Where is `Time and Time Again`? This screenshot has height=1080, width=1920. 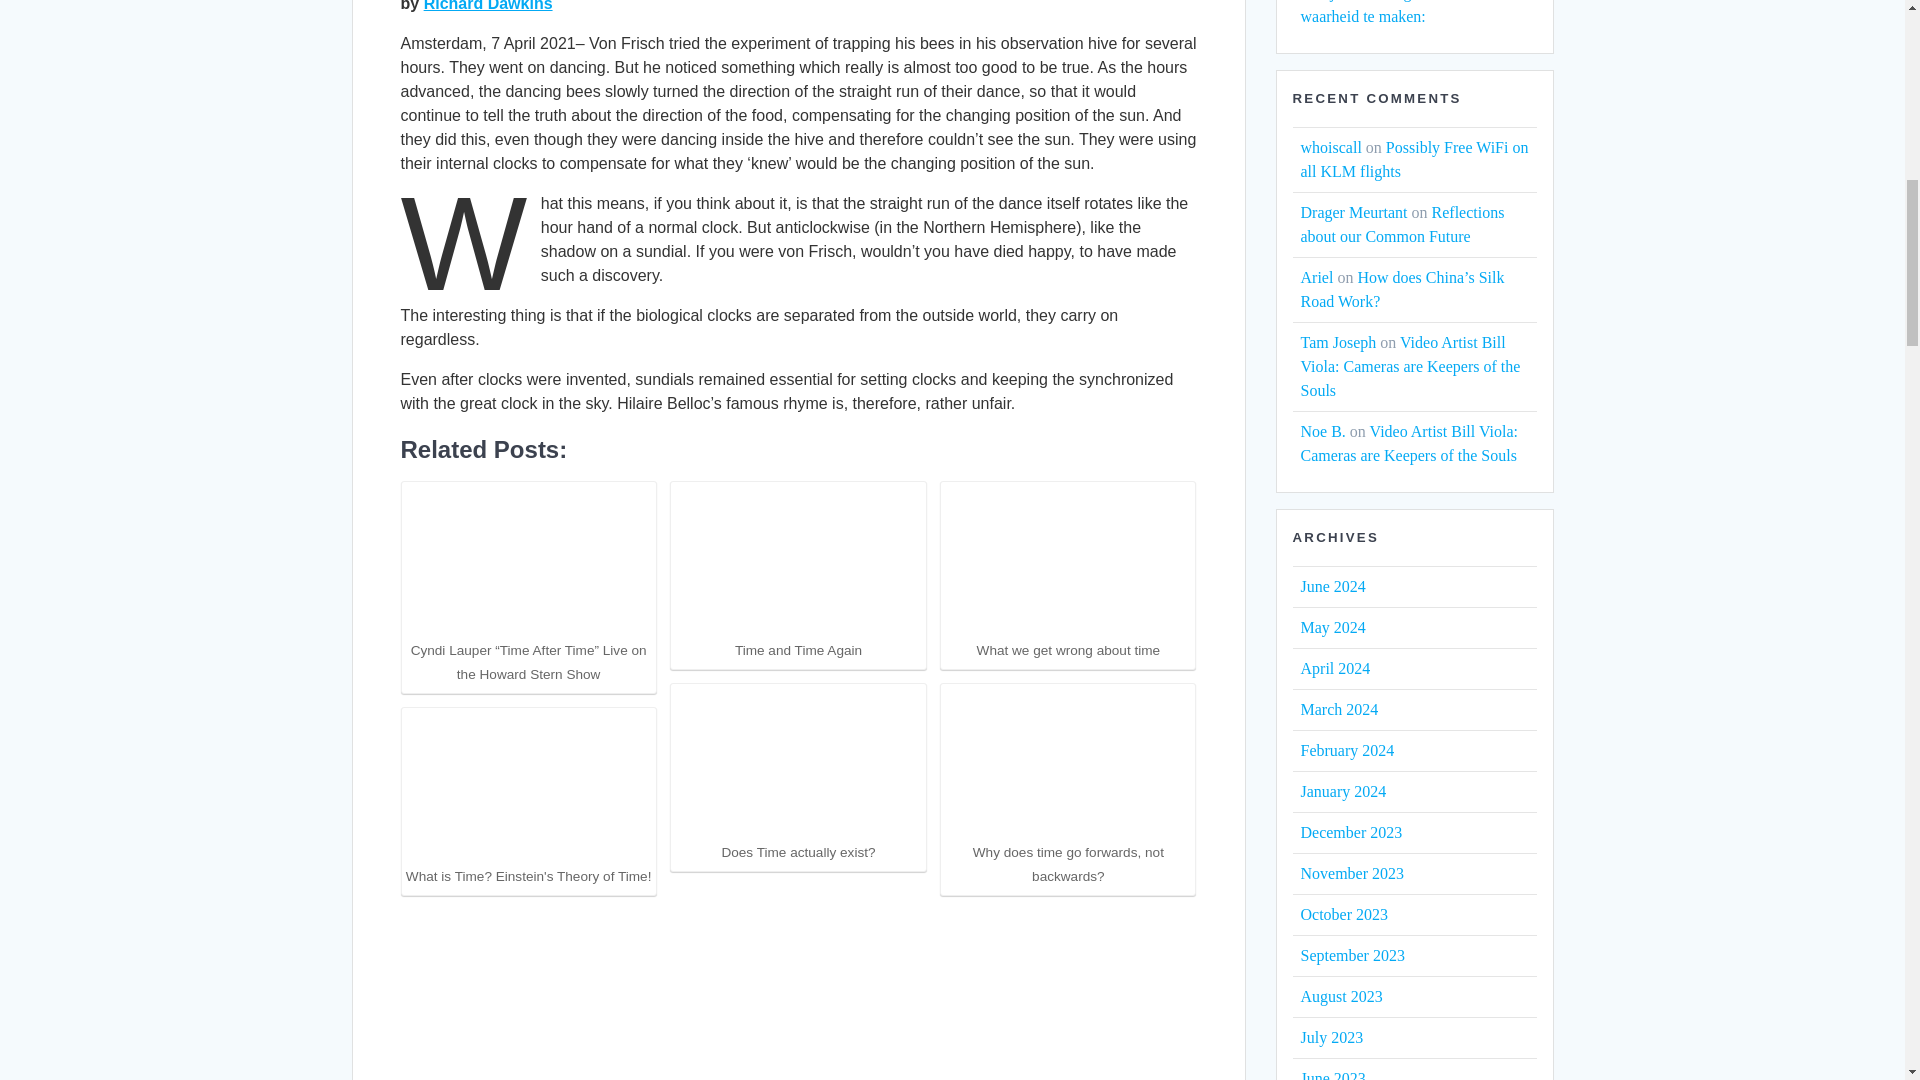
Time and Time Again is located at coordinates (797, 573).